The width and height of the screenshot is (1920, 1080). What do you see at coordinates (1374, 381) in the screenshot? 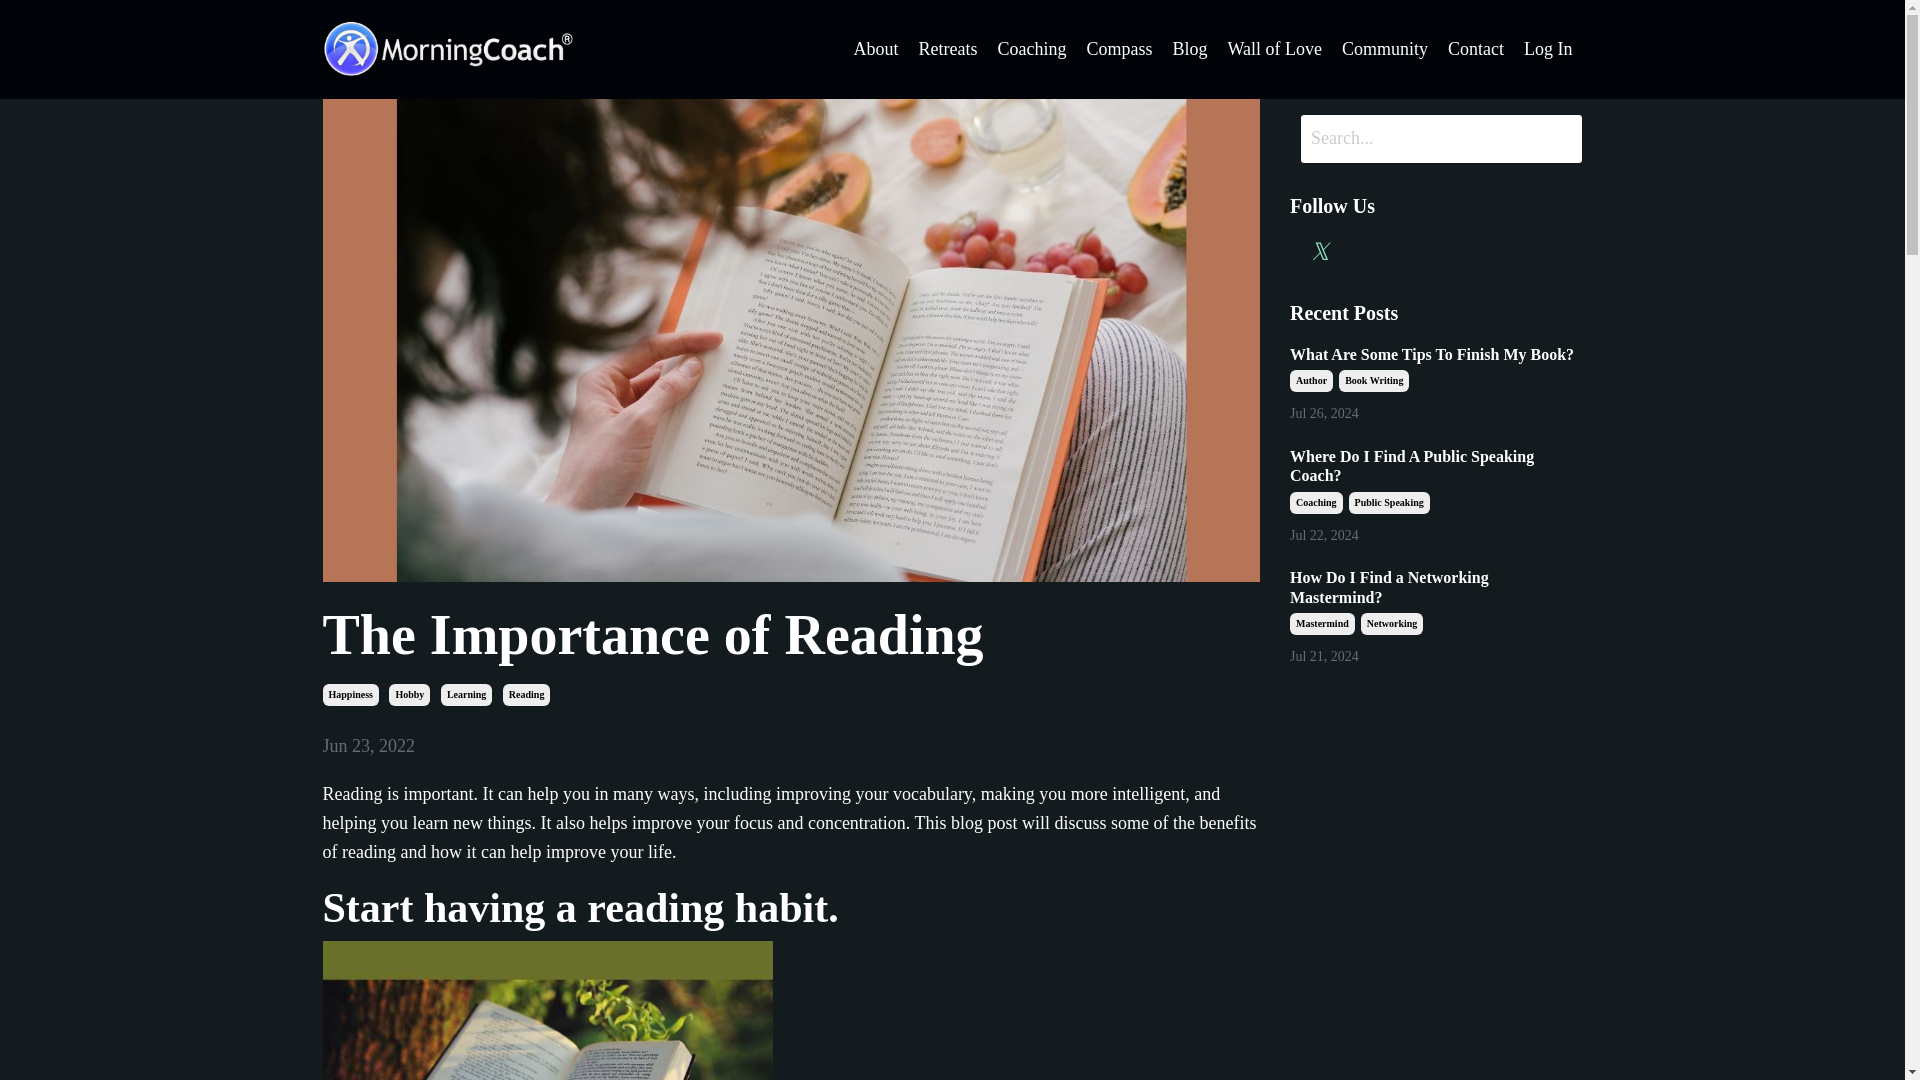
I see `Book Writing` at bounding box center [1374, 381].